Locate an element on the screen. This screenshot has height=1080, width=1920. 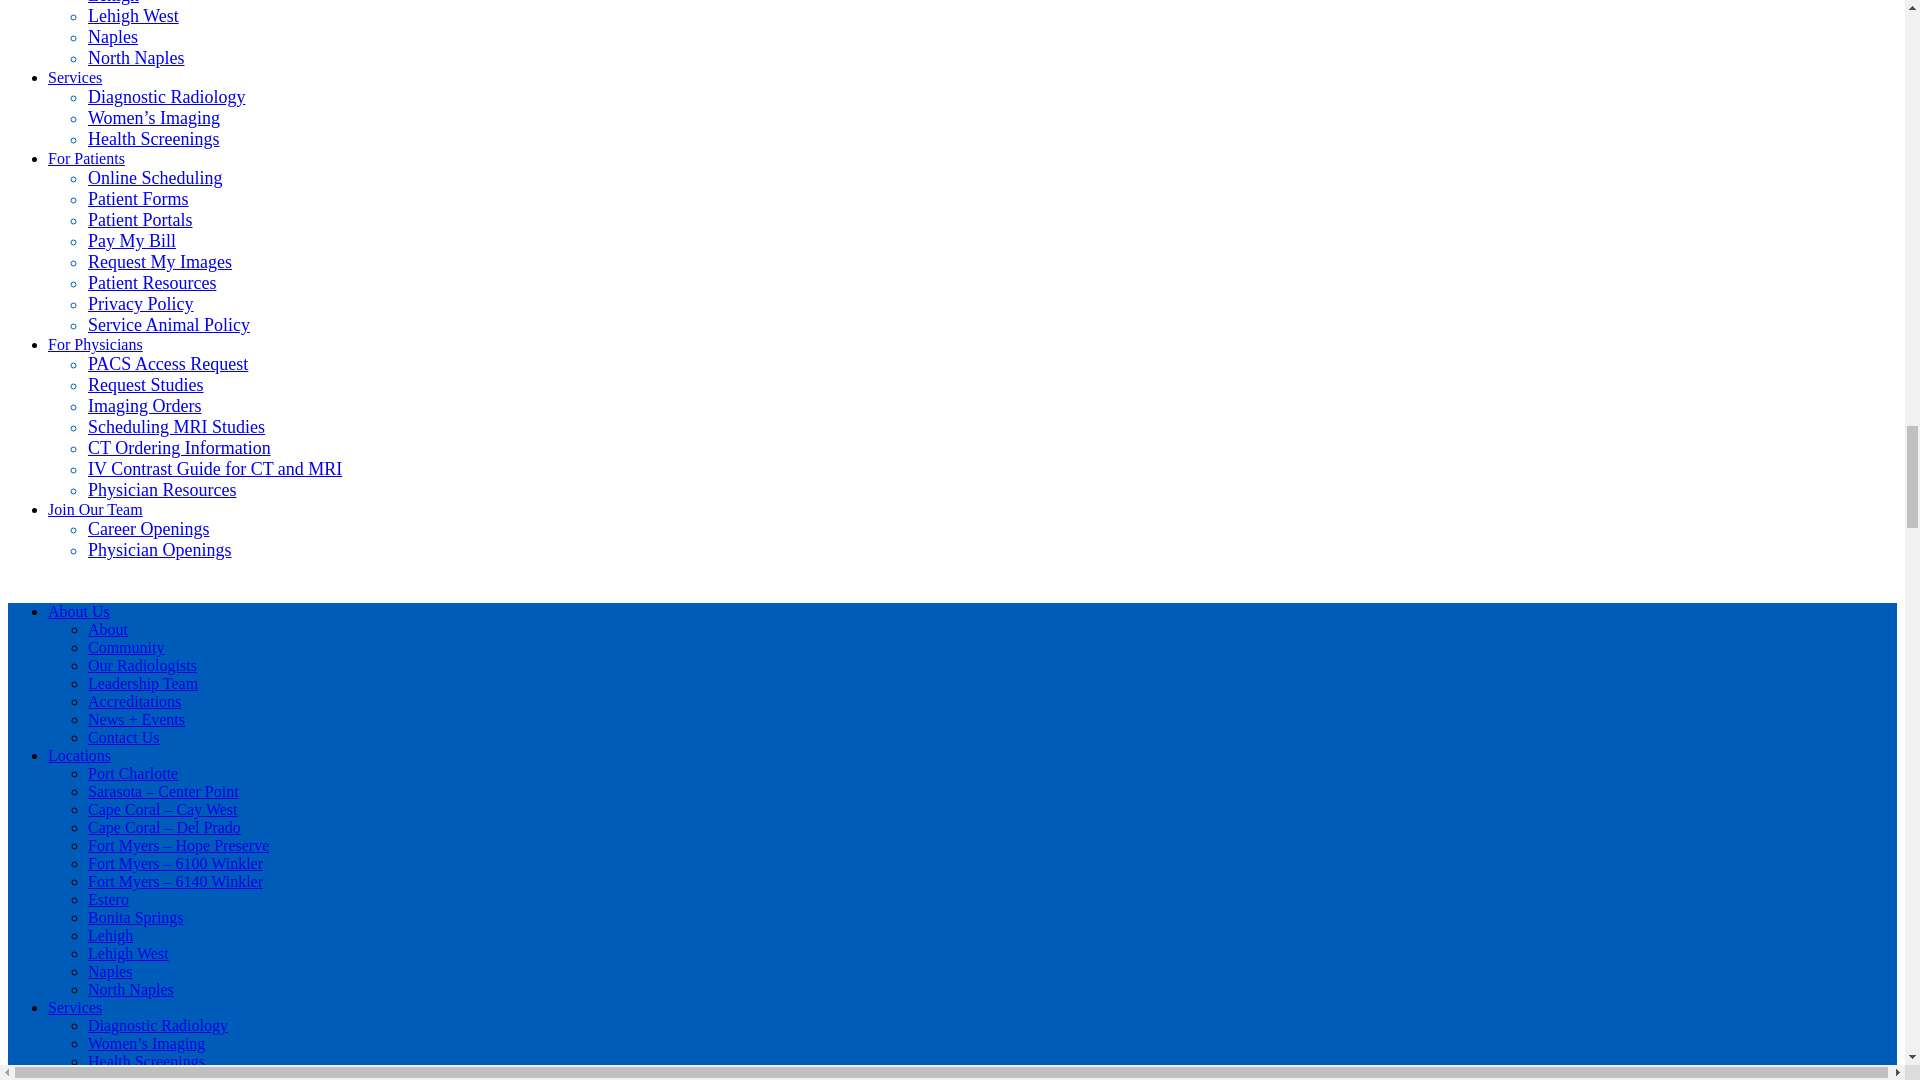
For Patients is located at coordinates (86, 158).